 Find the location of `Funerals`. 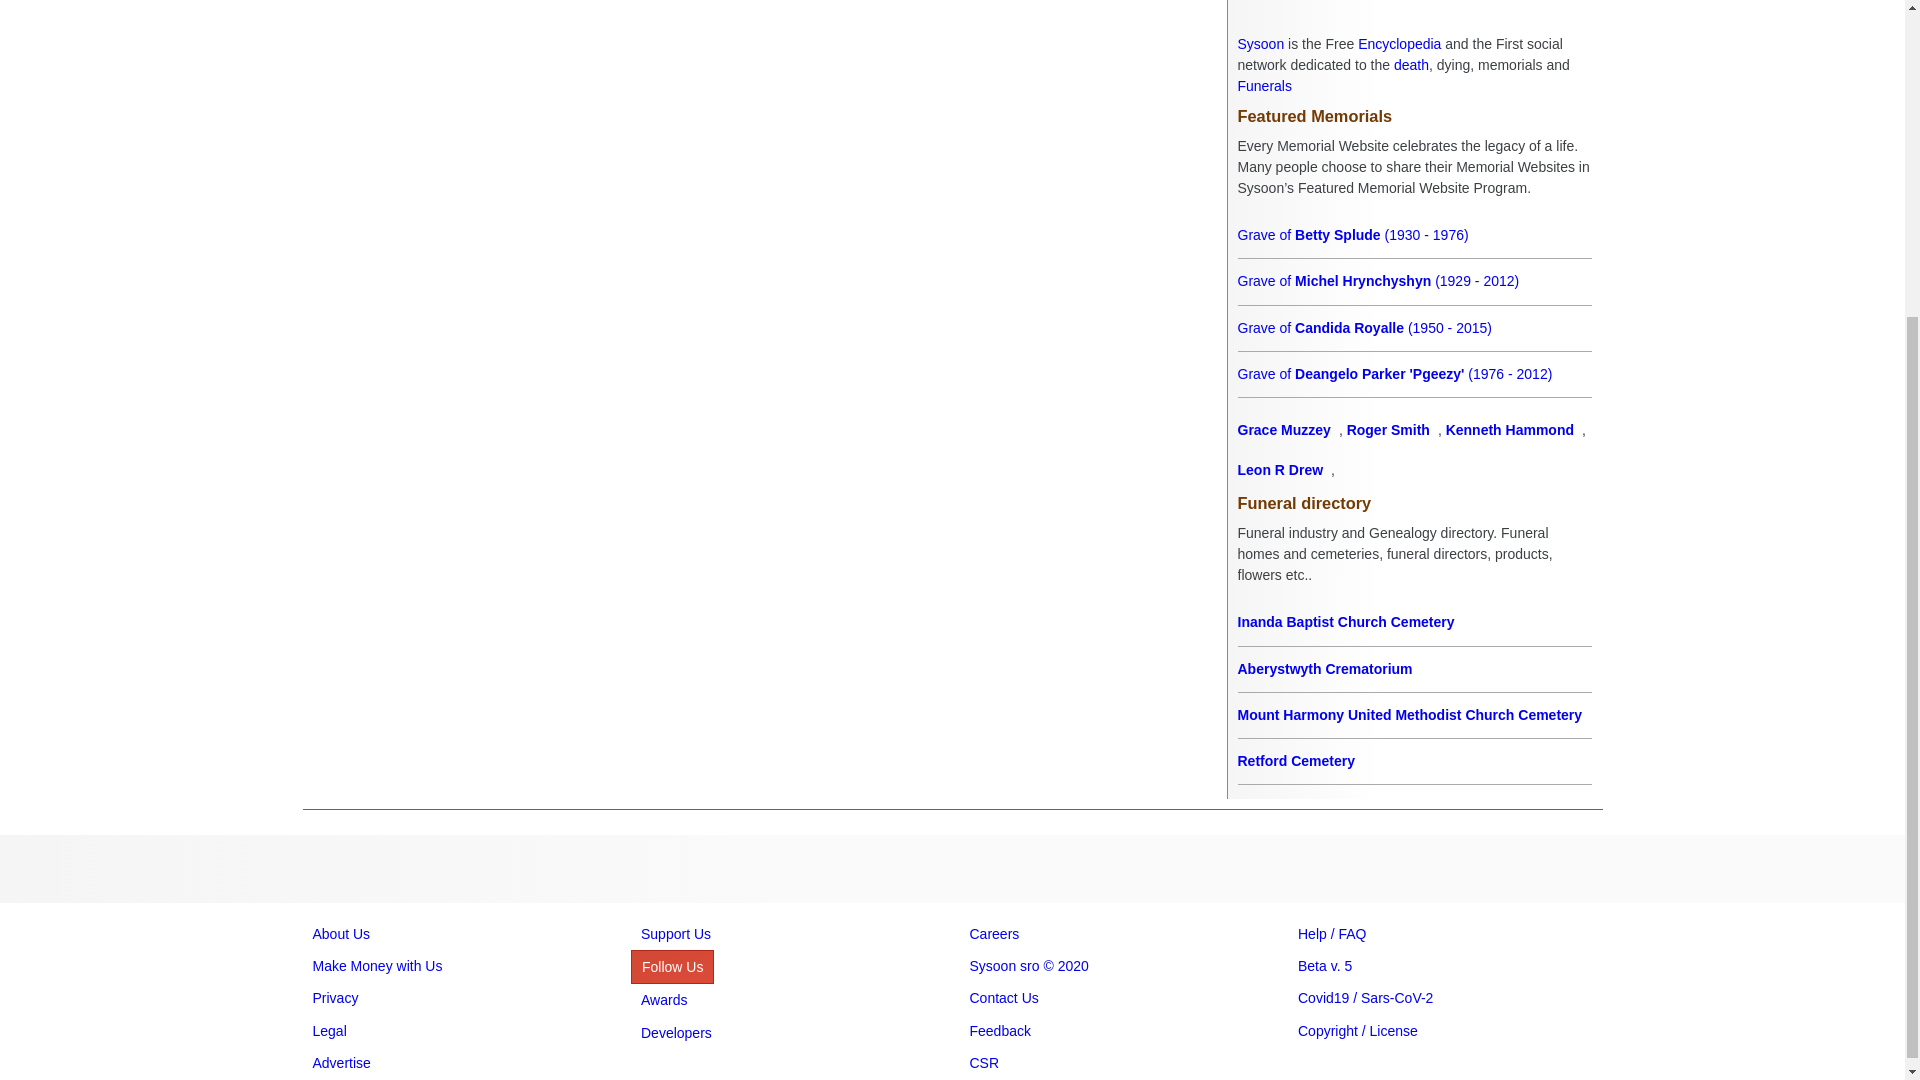

Funerals is located at coordinates (1265, 85).